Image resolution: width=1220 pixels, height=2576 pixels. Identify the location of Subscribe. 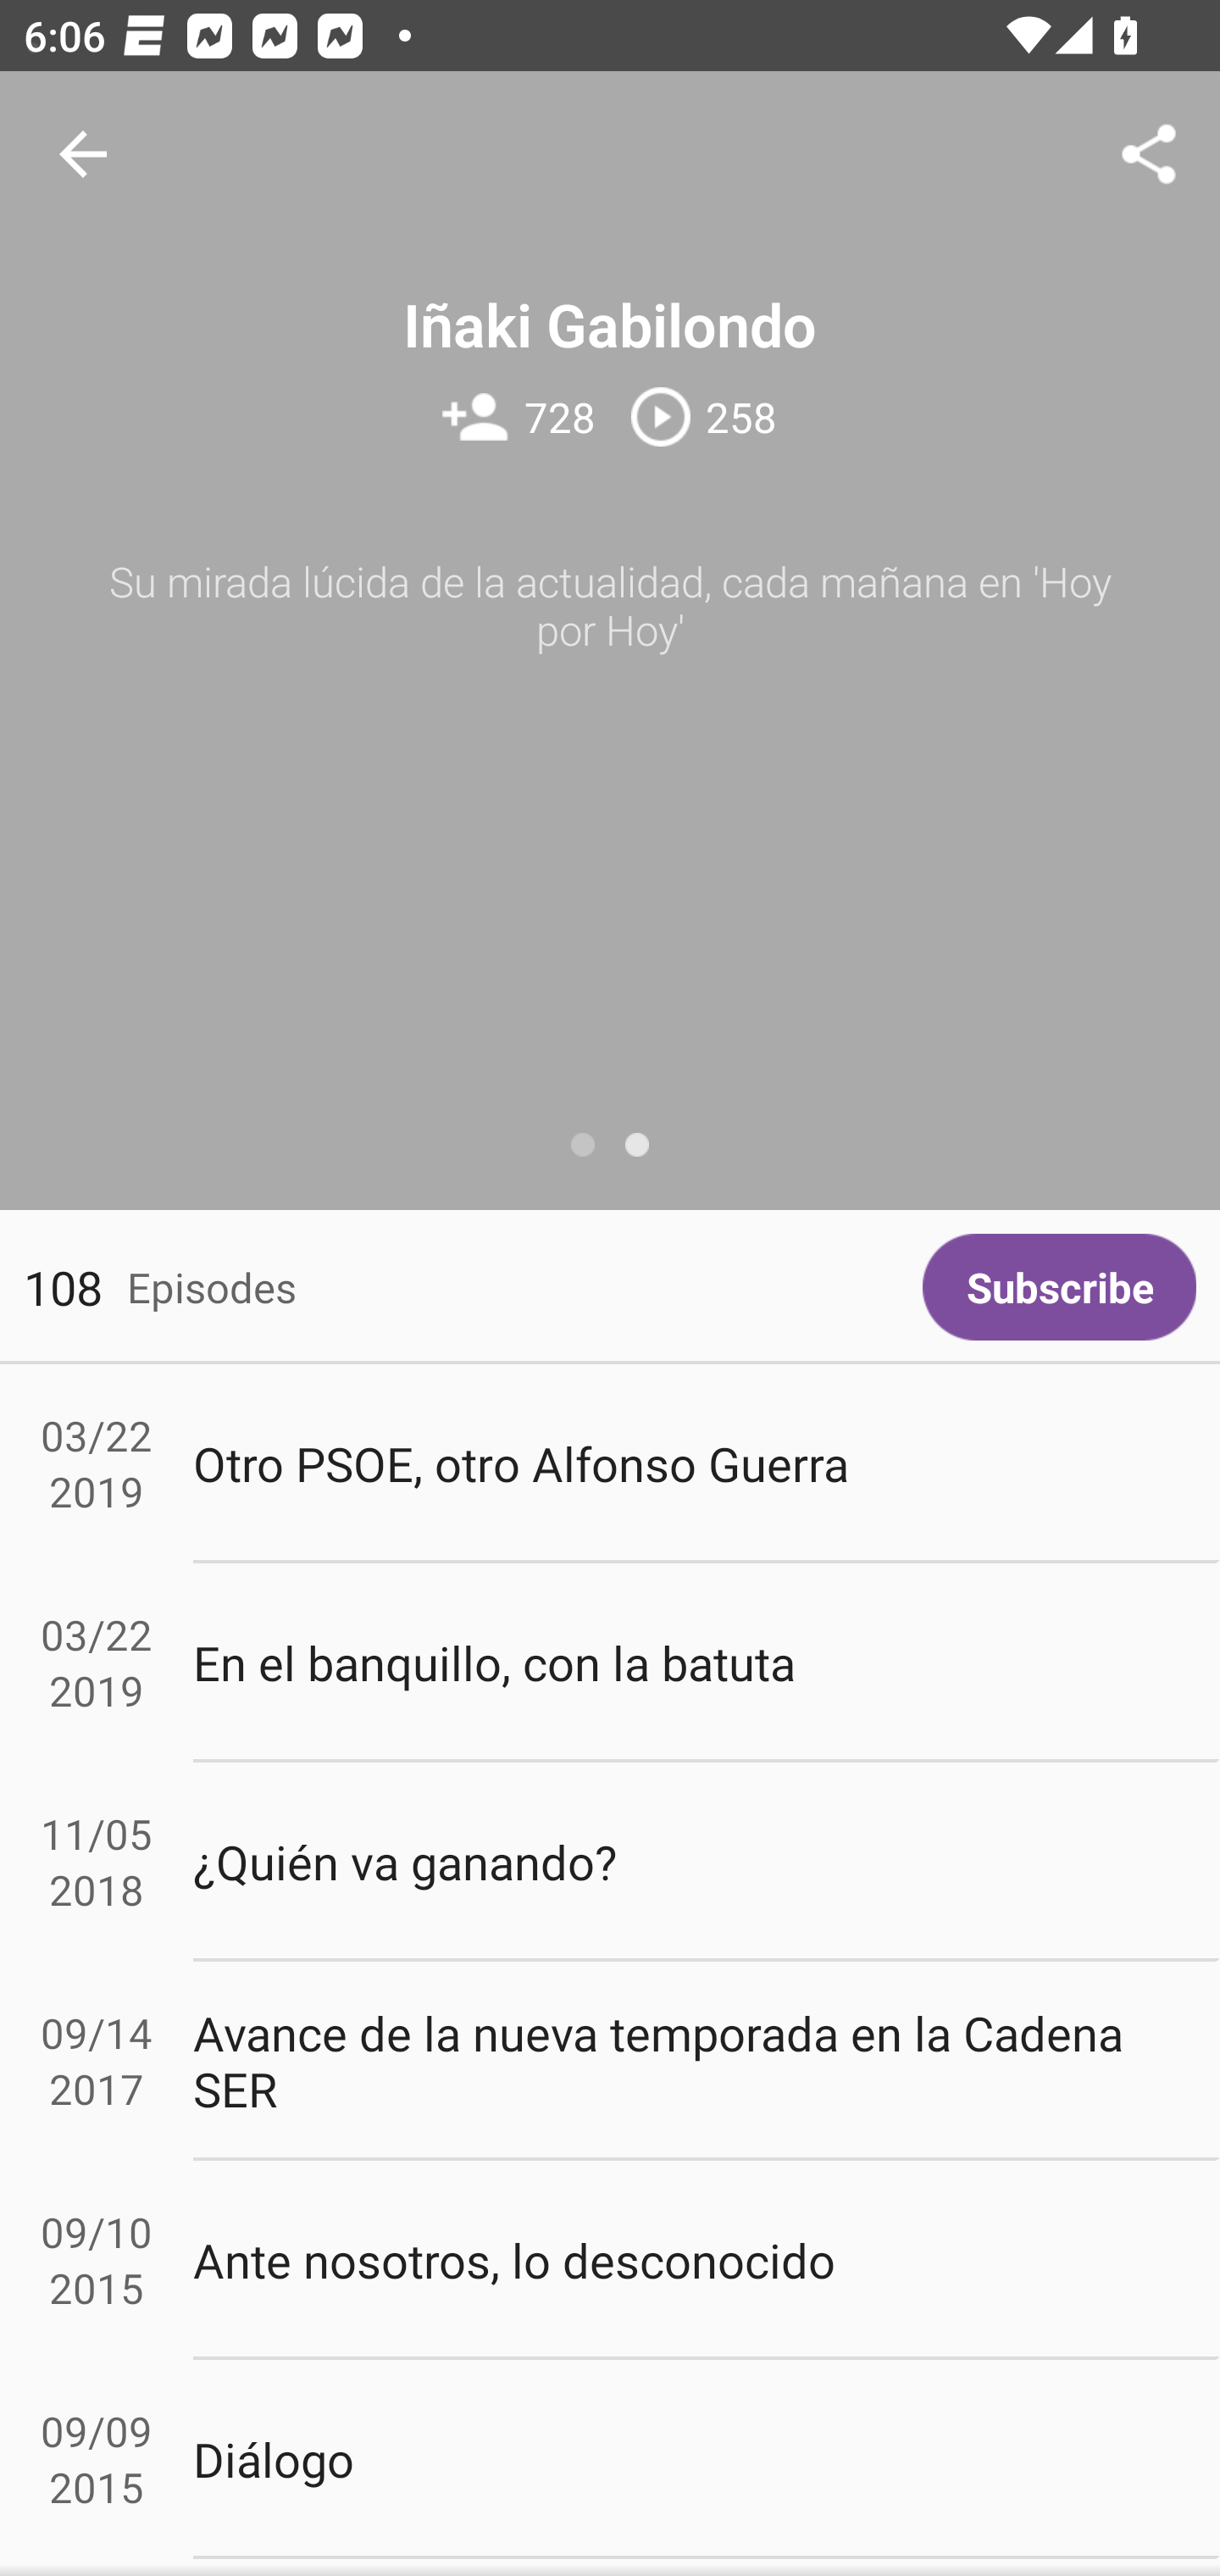
(1059, 1286).